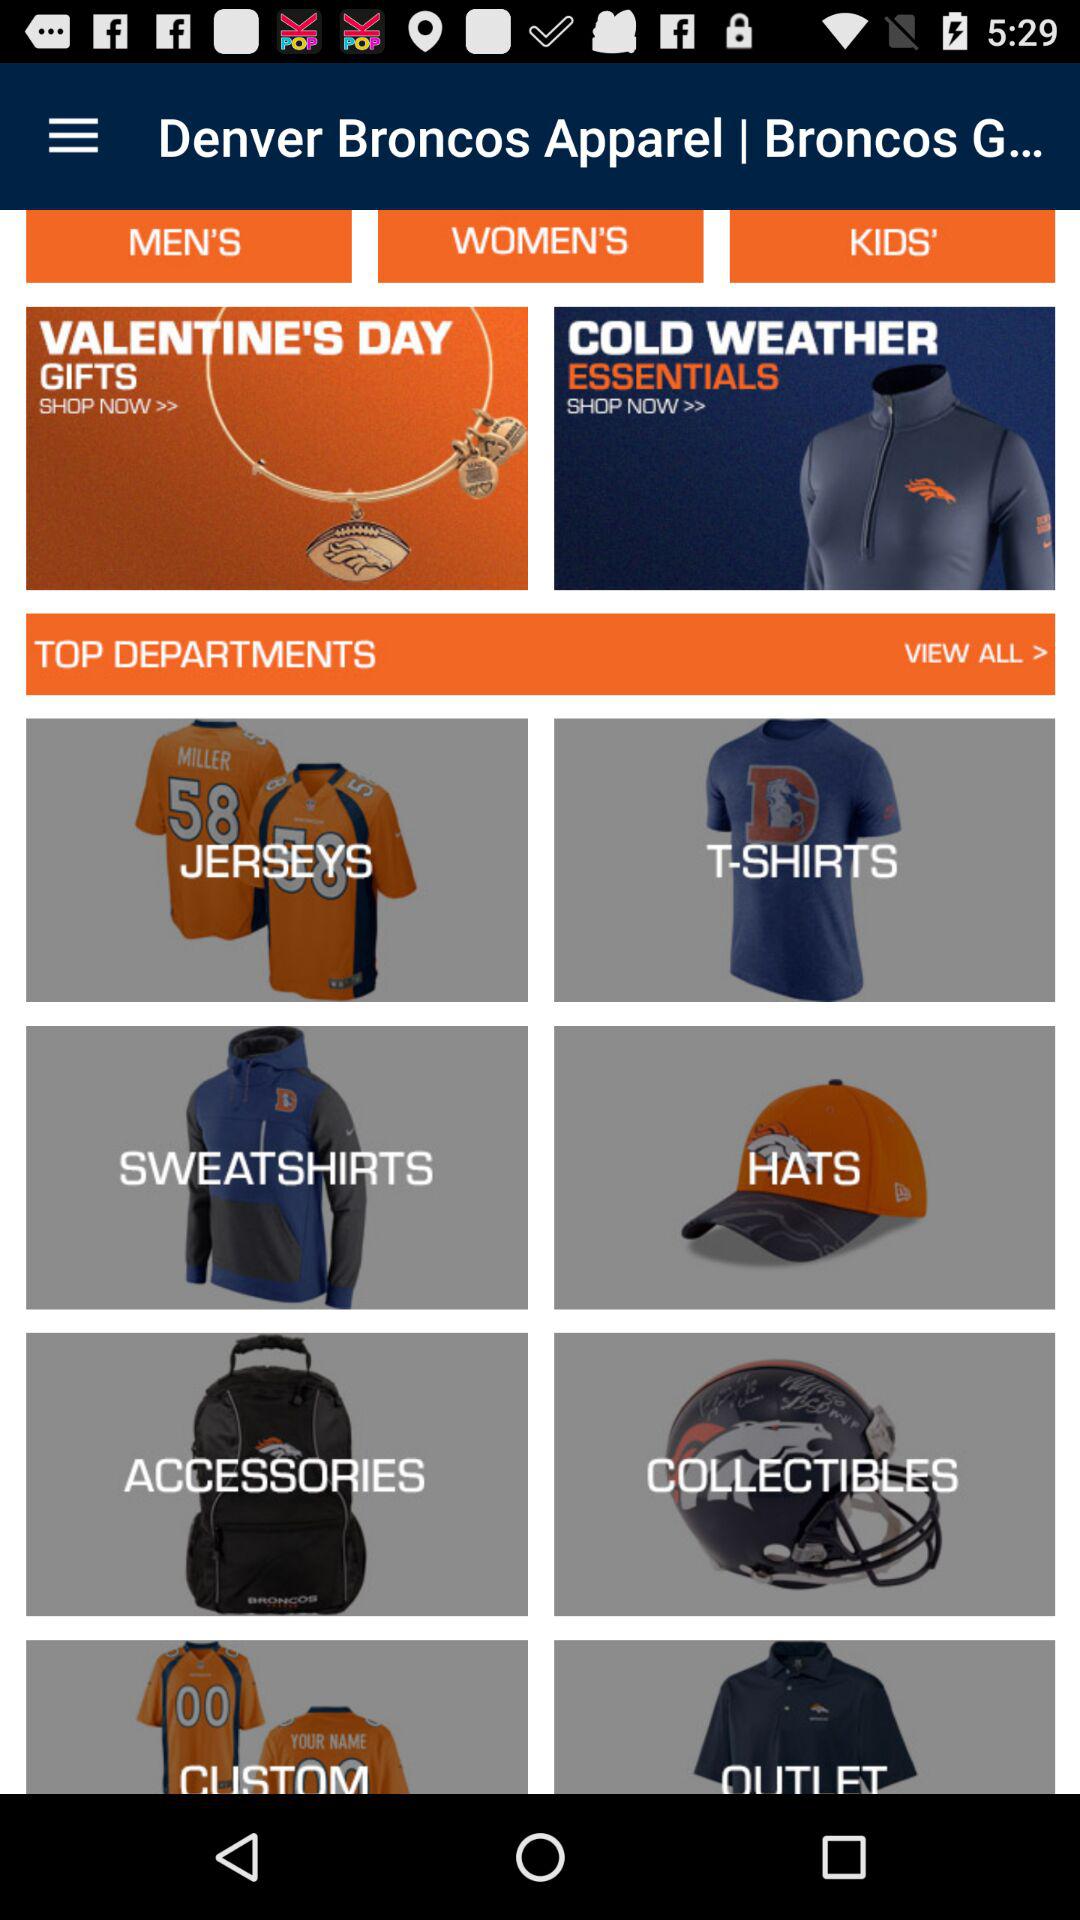  What do you see at coordinates (73, 136) in the screenshot?
I see `turn off item next to denver broncos apparel item` at bounding box center [73, 136].